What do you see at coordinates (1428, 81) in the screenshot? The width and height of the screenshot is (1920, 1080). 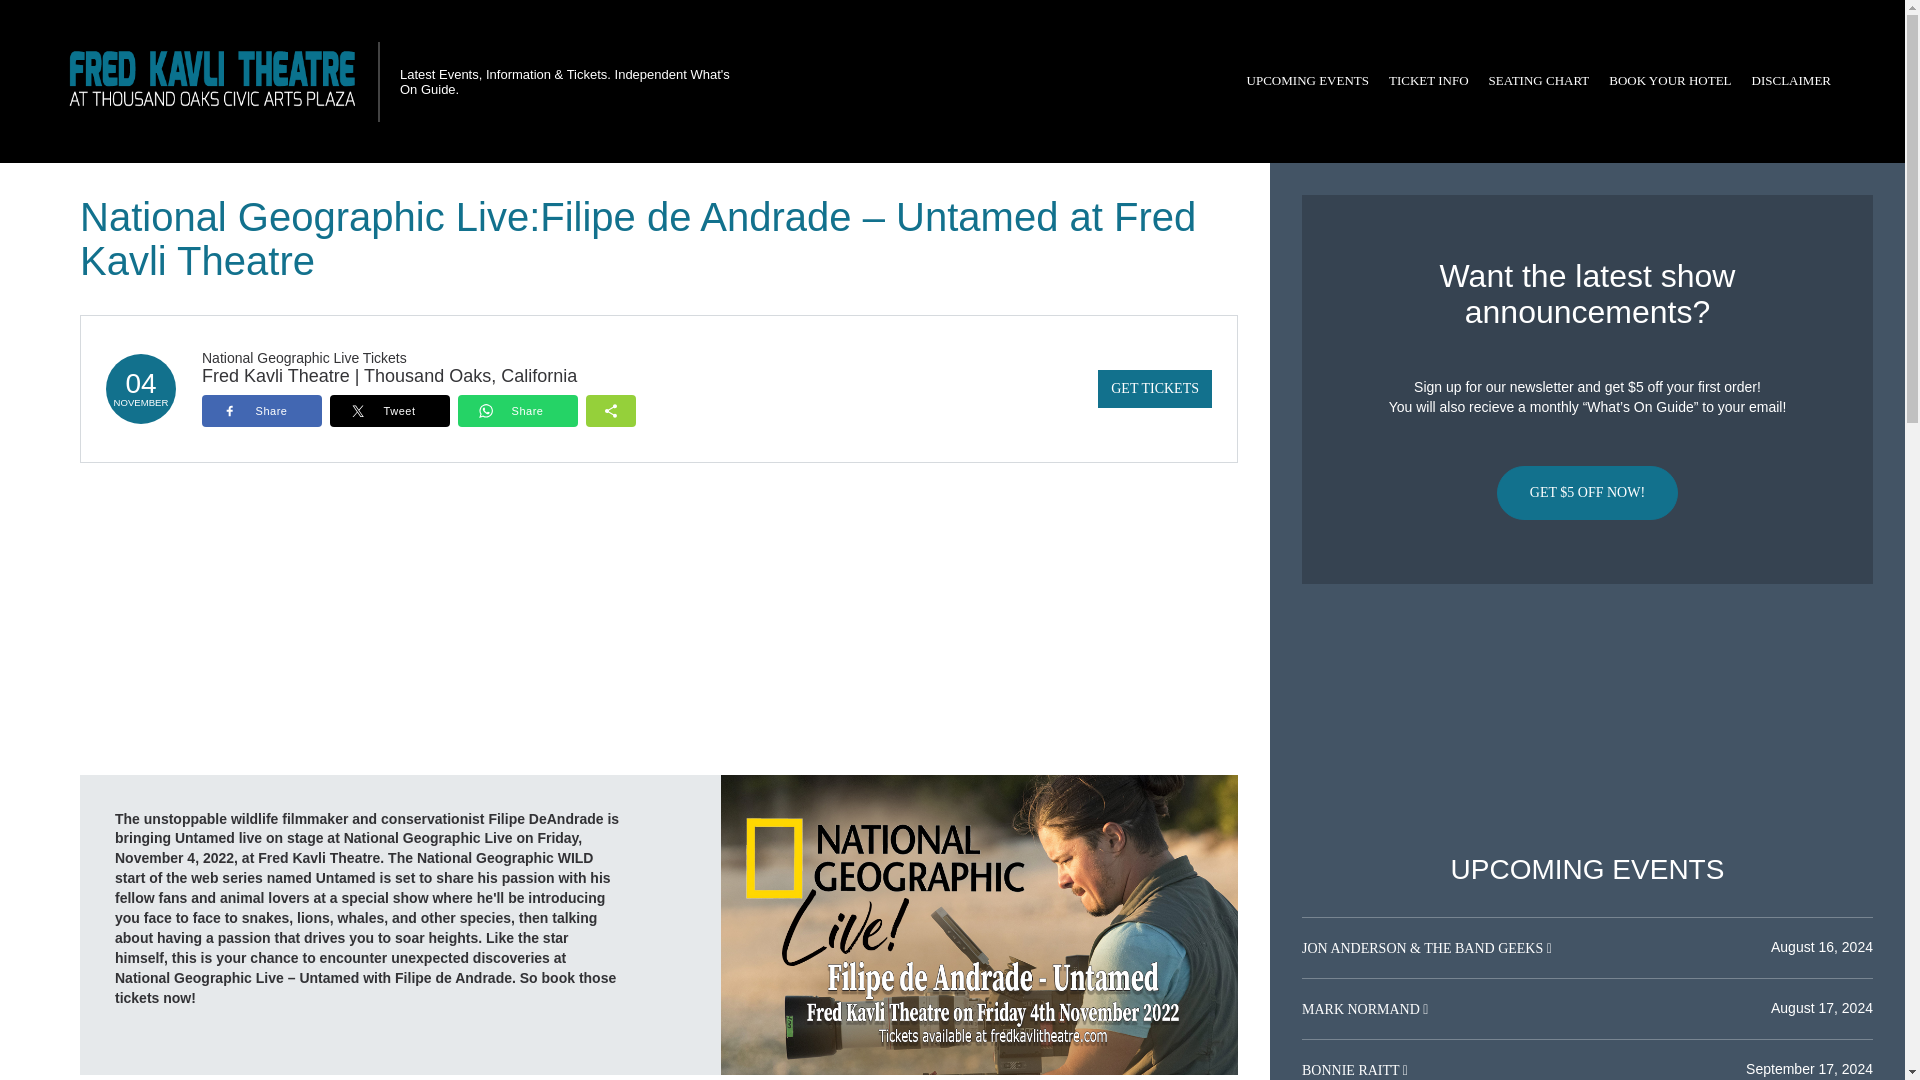 I see `TICKET INFO` at bounding box center [1428, 81].